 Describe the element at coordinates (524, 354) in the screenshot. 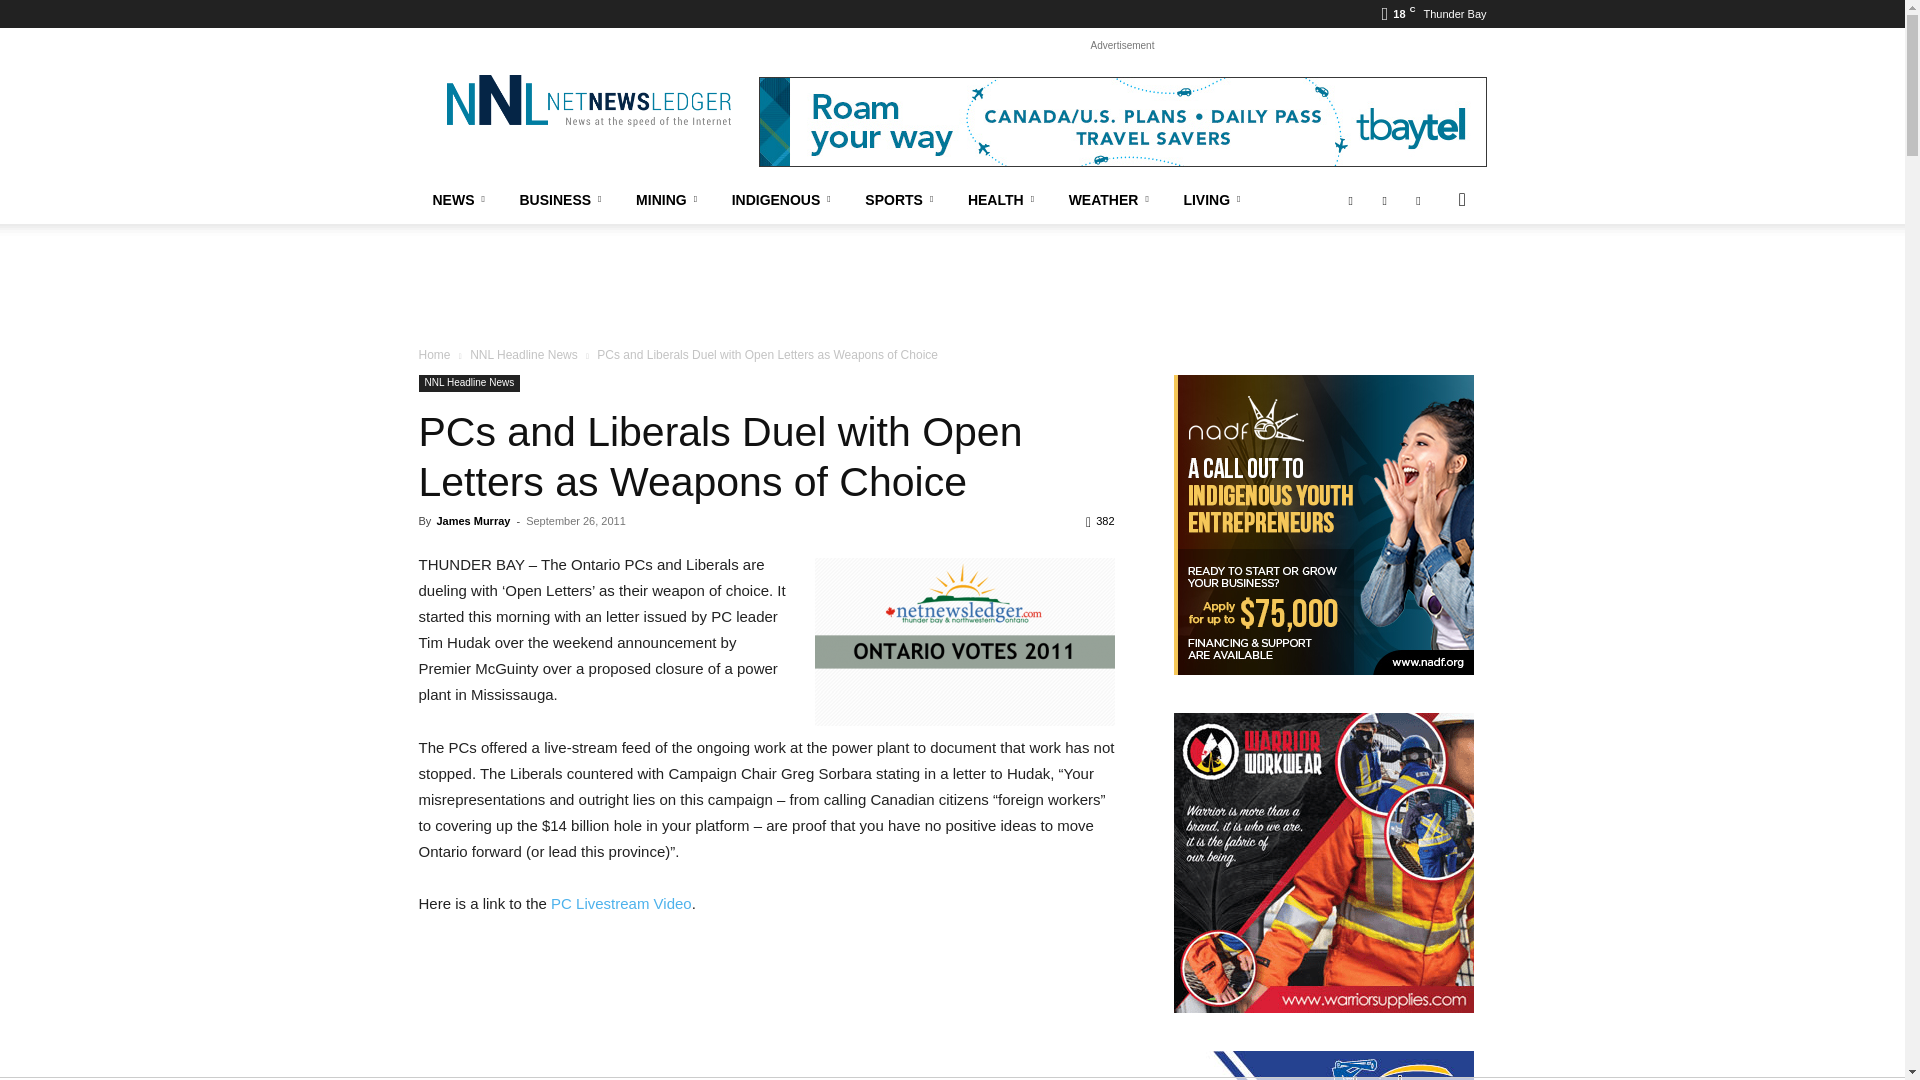

I see `View all posts in NNL Headline News` at that location.